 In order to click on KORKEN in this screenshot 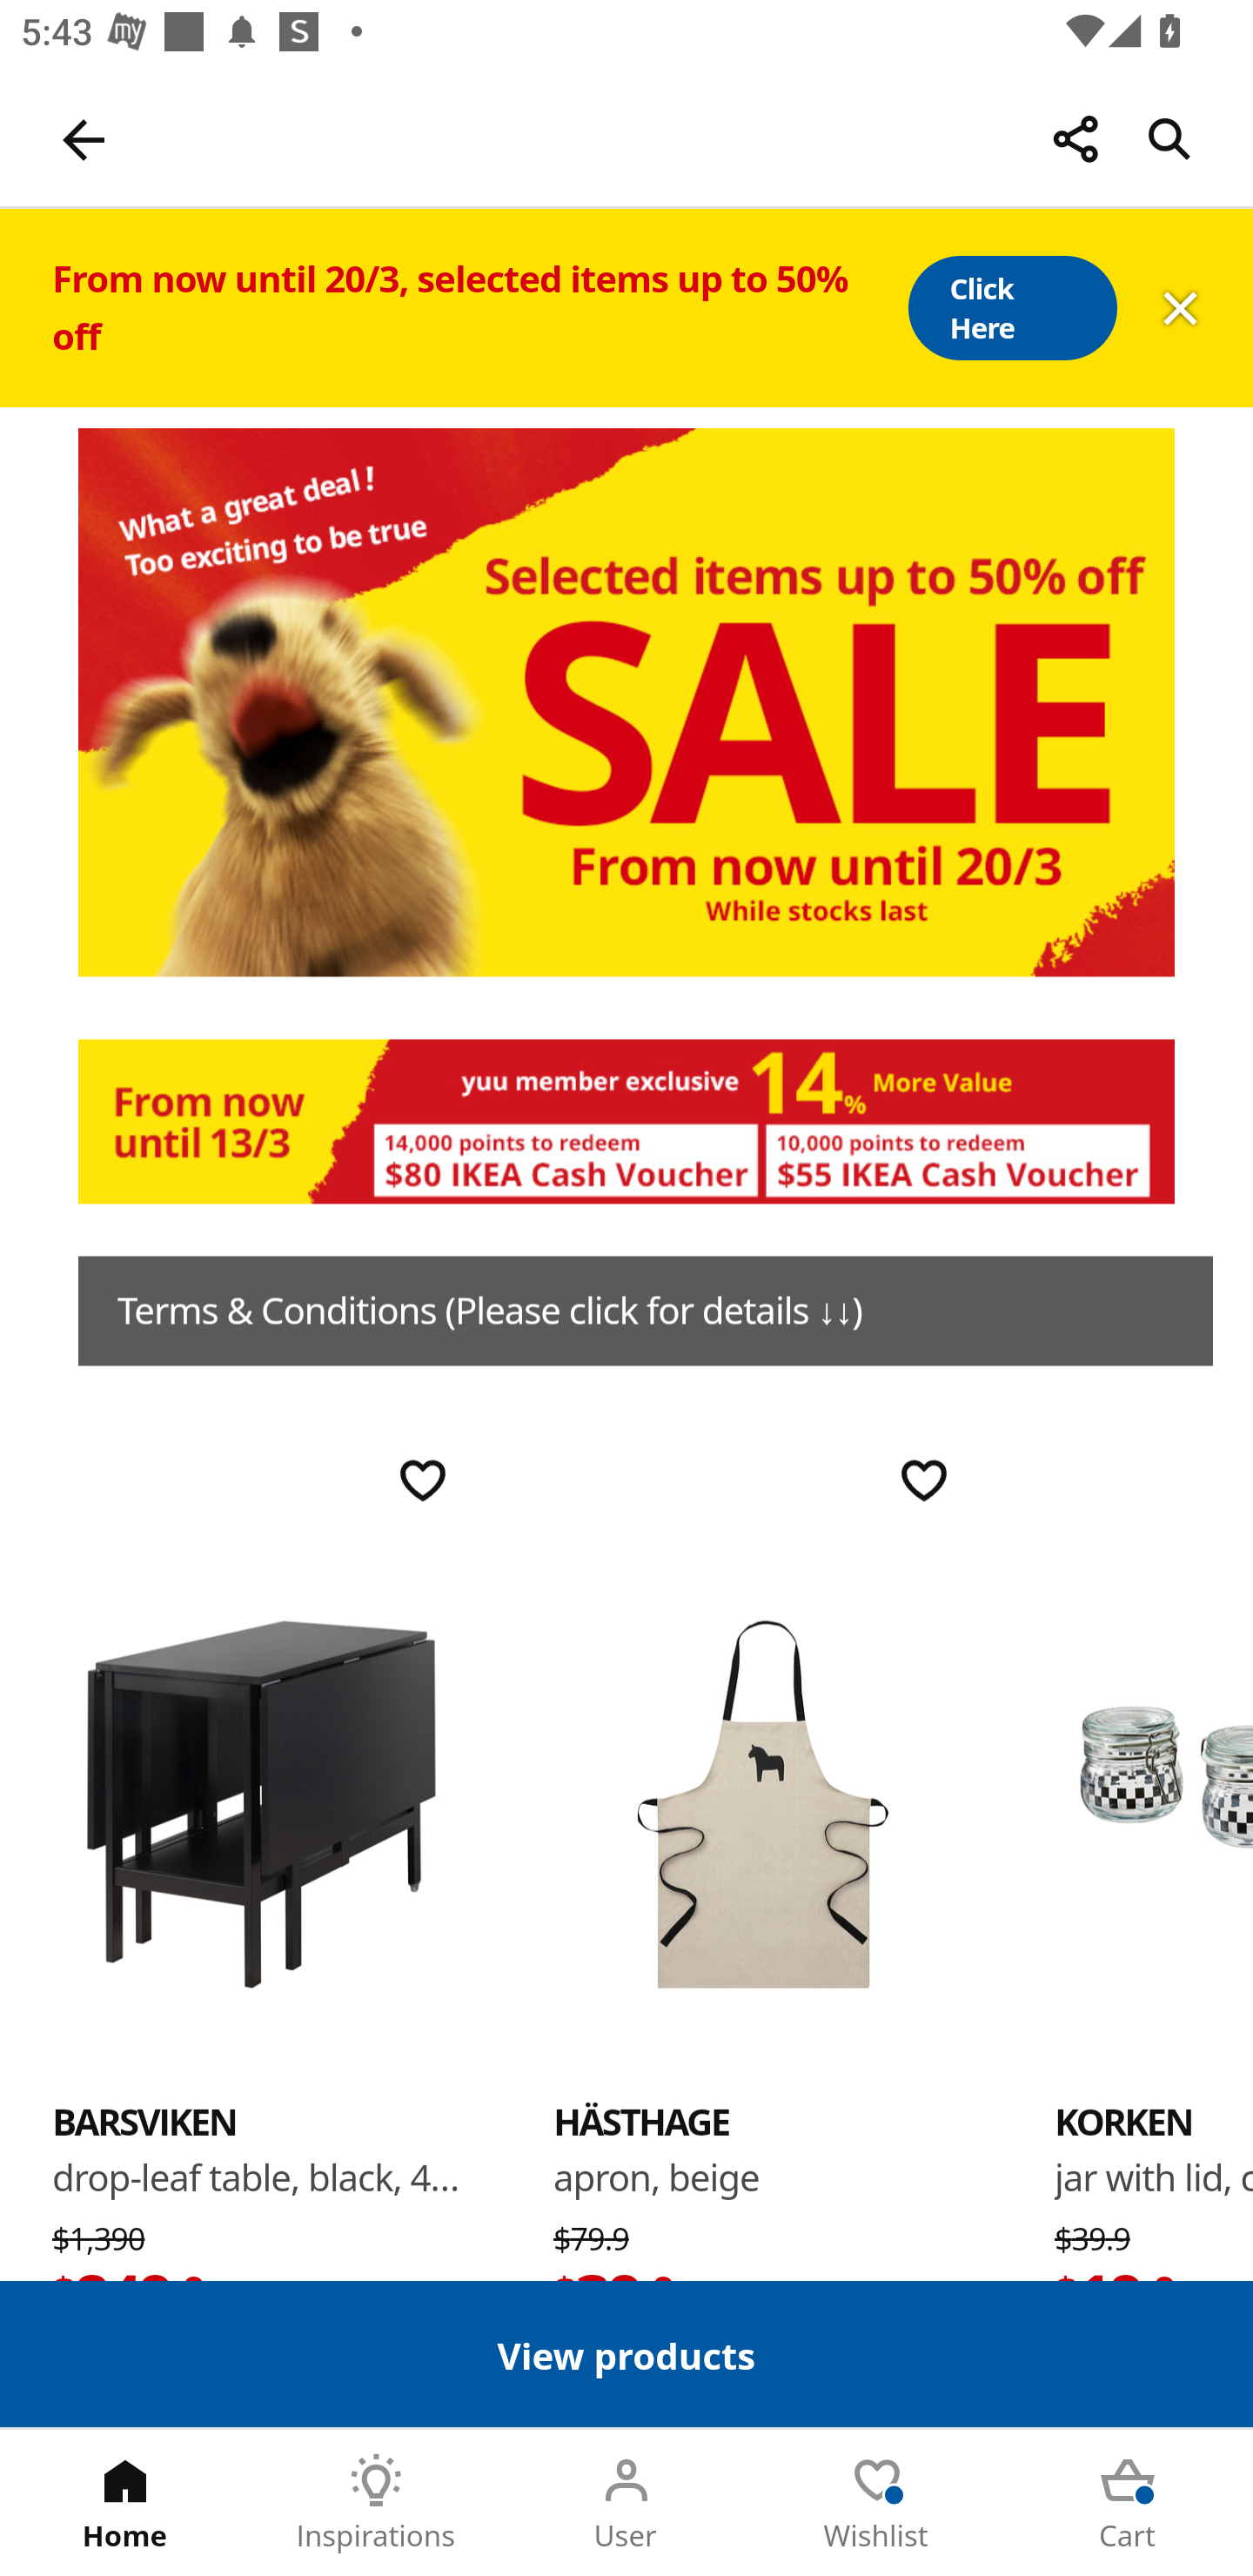, I will do `click(1154, 1801)`.